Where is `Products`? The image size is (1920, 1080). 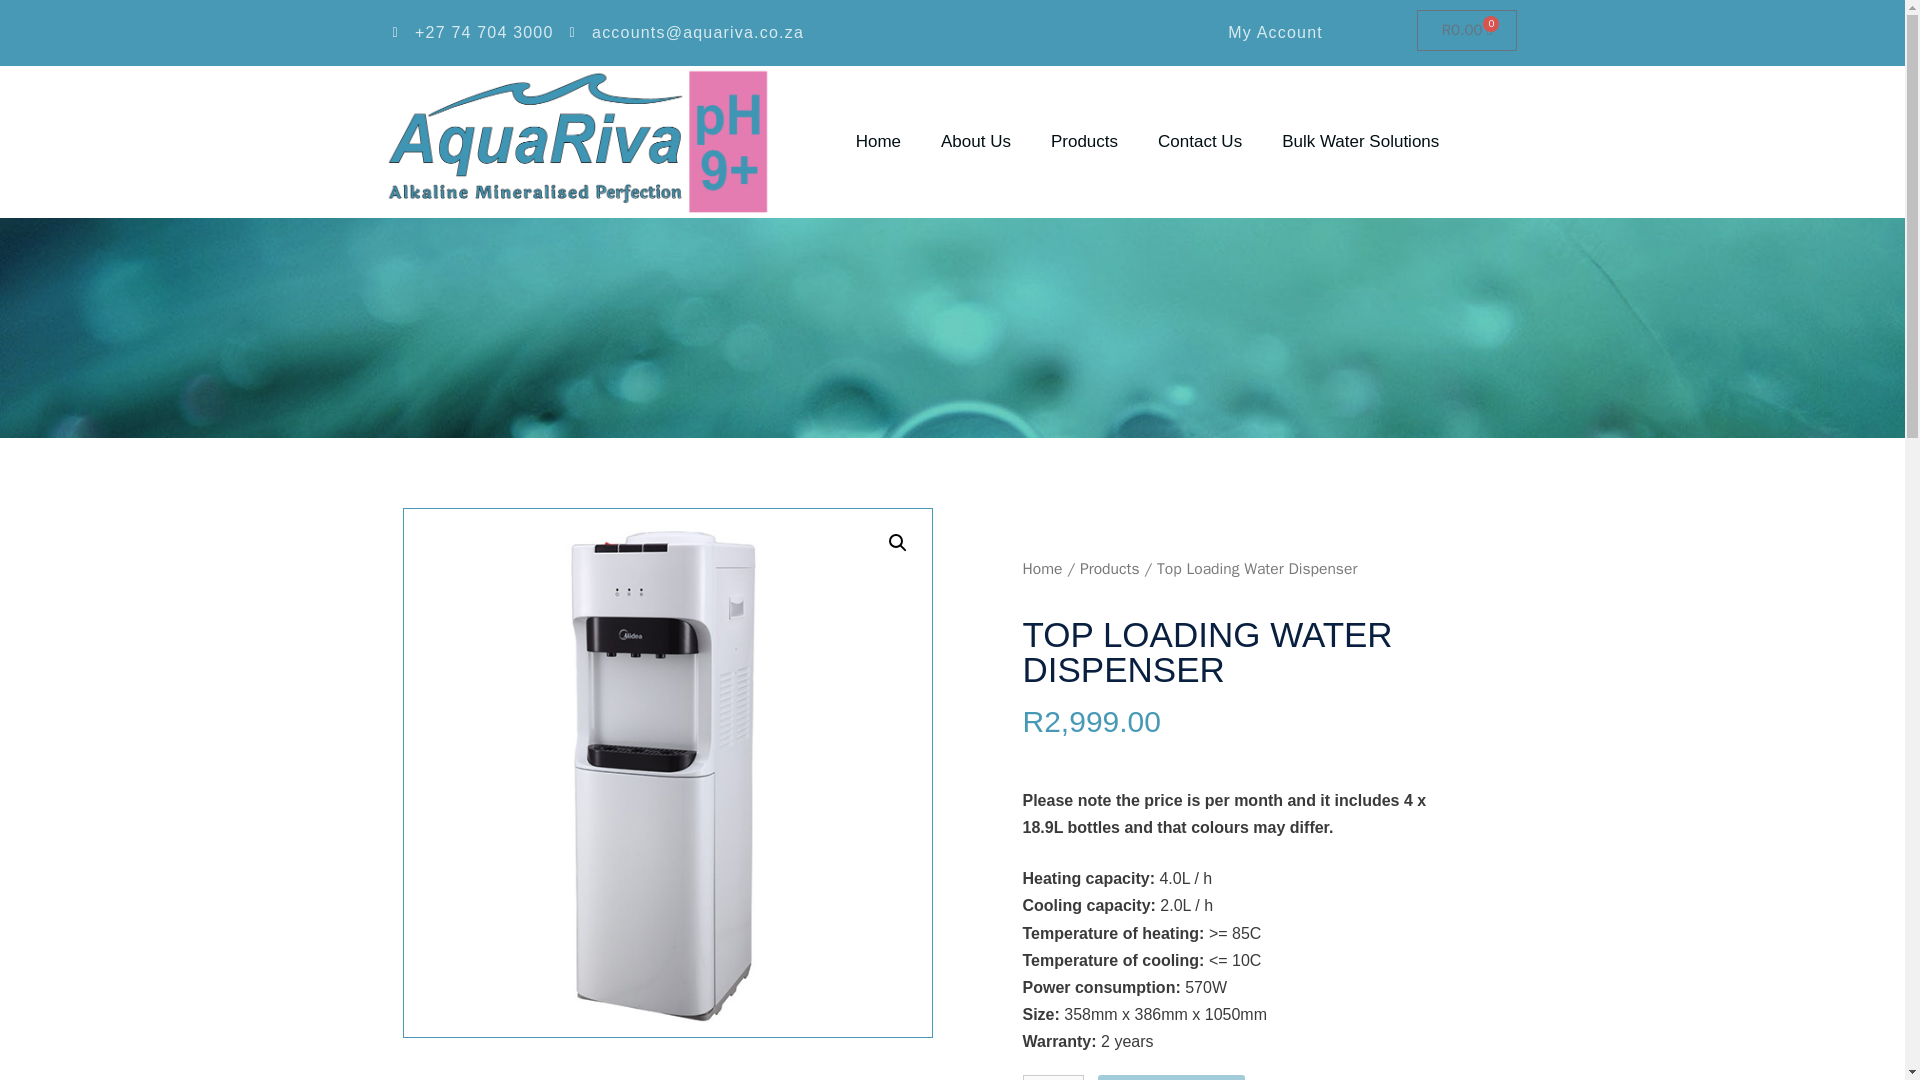
Products is located at coordinates (1110, 568).